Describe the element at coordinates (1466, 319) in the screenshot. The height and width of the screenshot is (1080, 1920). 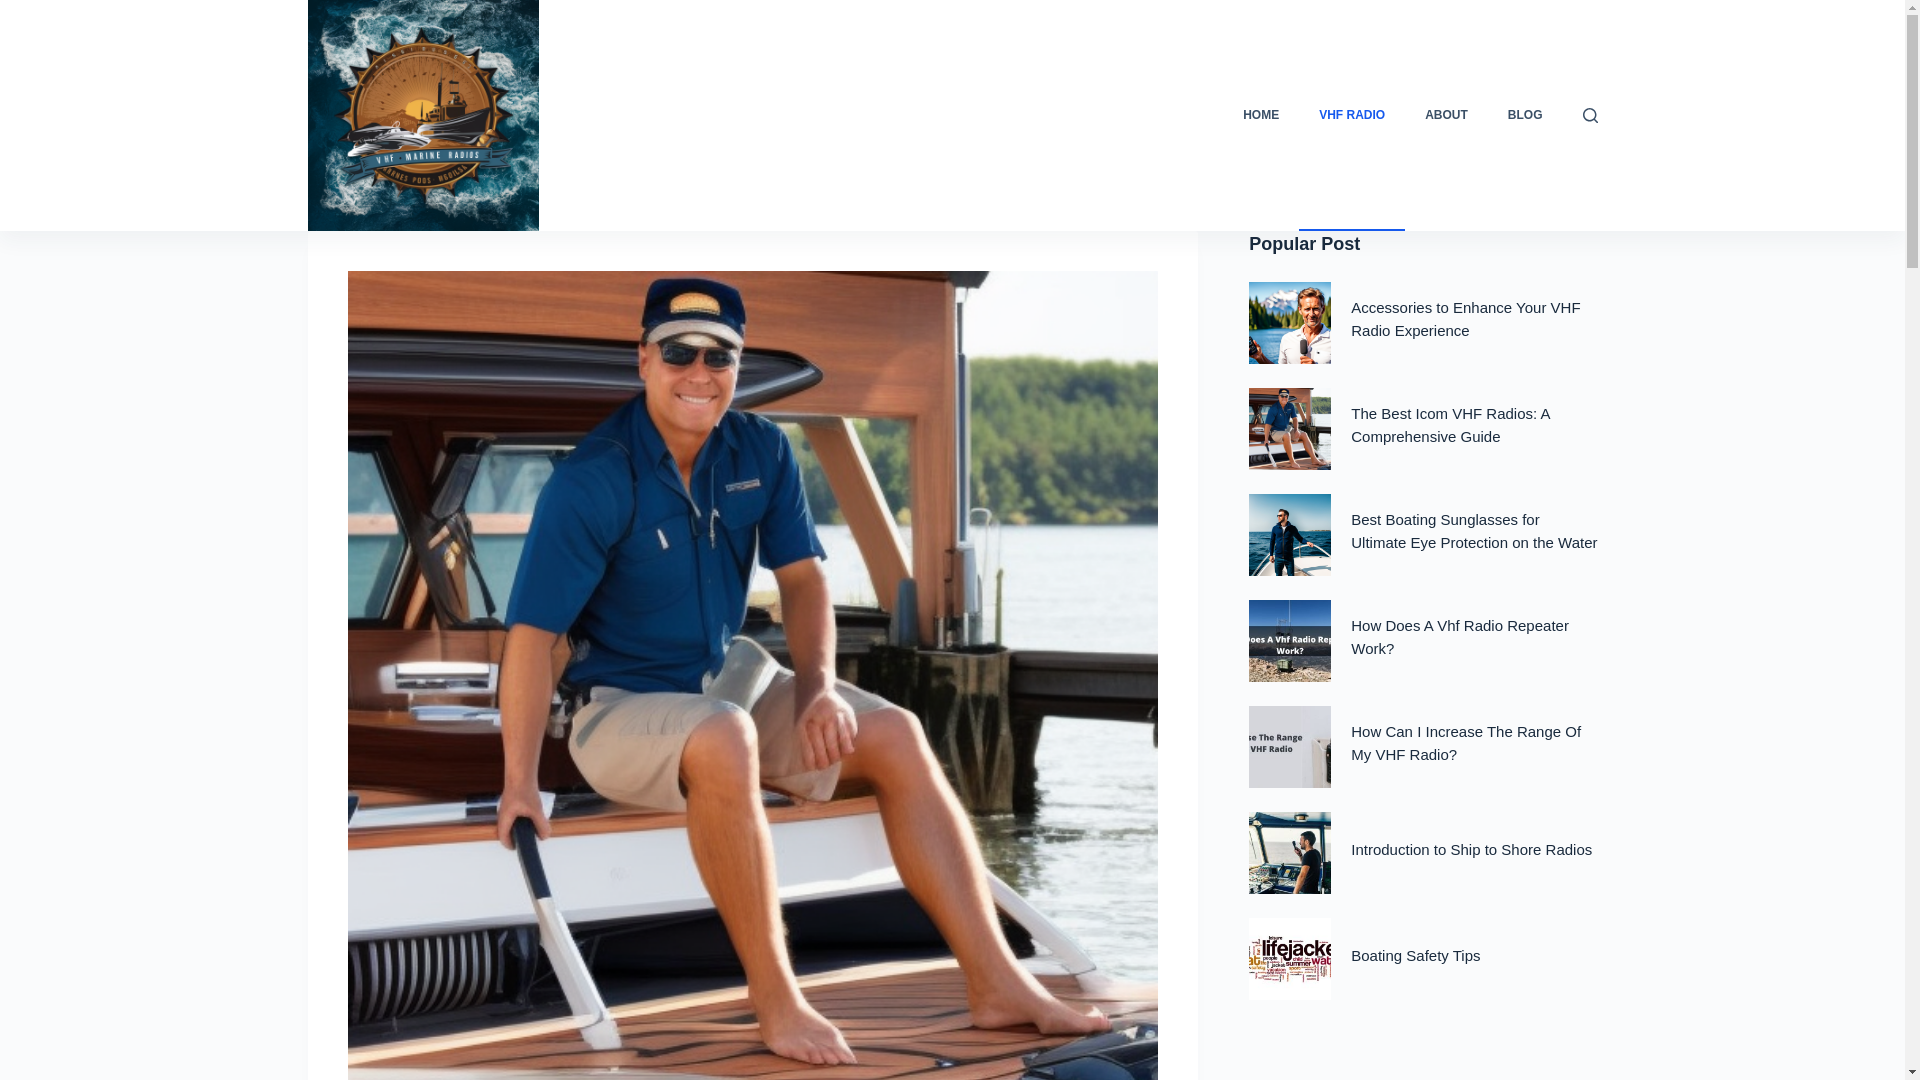
I see `Accessories to Enhance Your VHF Radio Experience` at that location.